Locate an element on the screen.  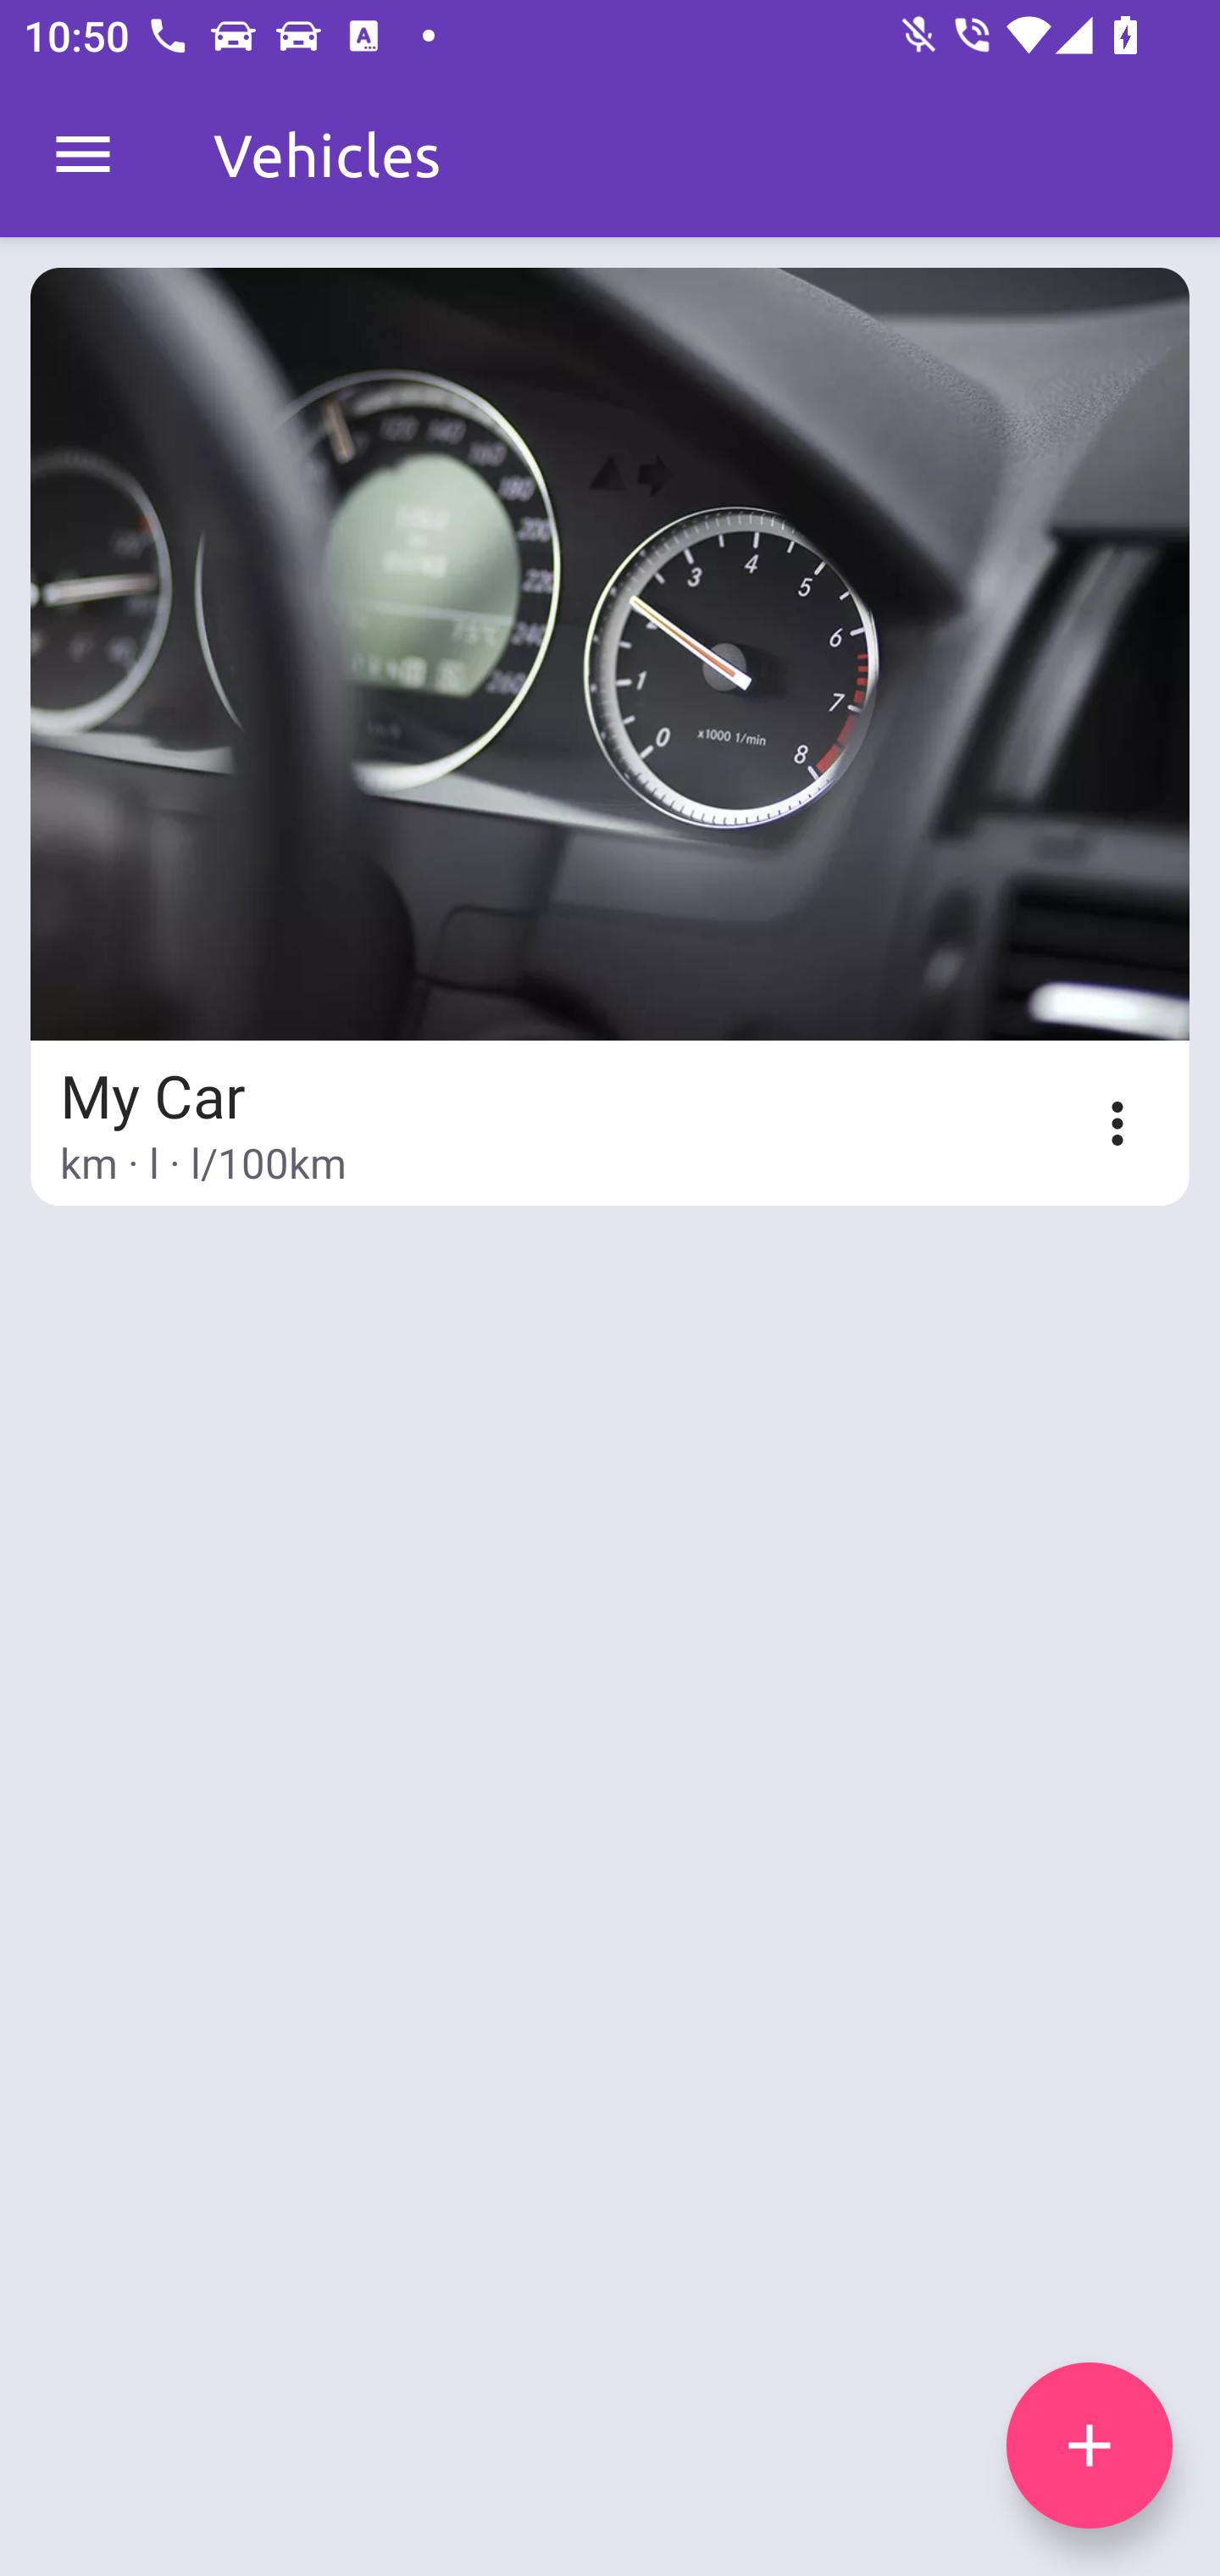
My Car km · l · l/100km is located at coordinates (610, 736).